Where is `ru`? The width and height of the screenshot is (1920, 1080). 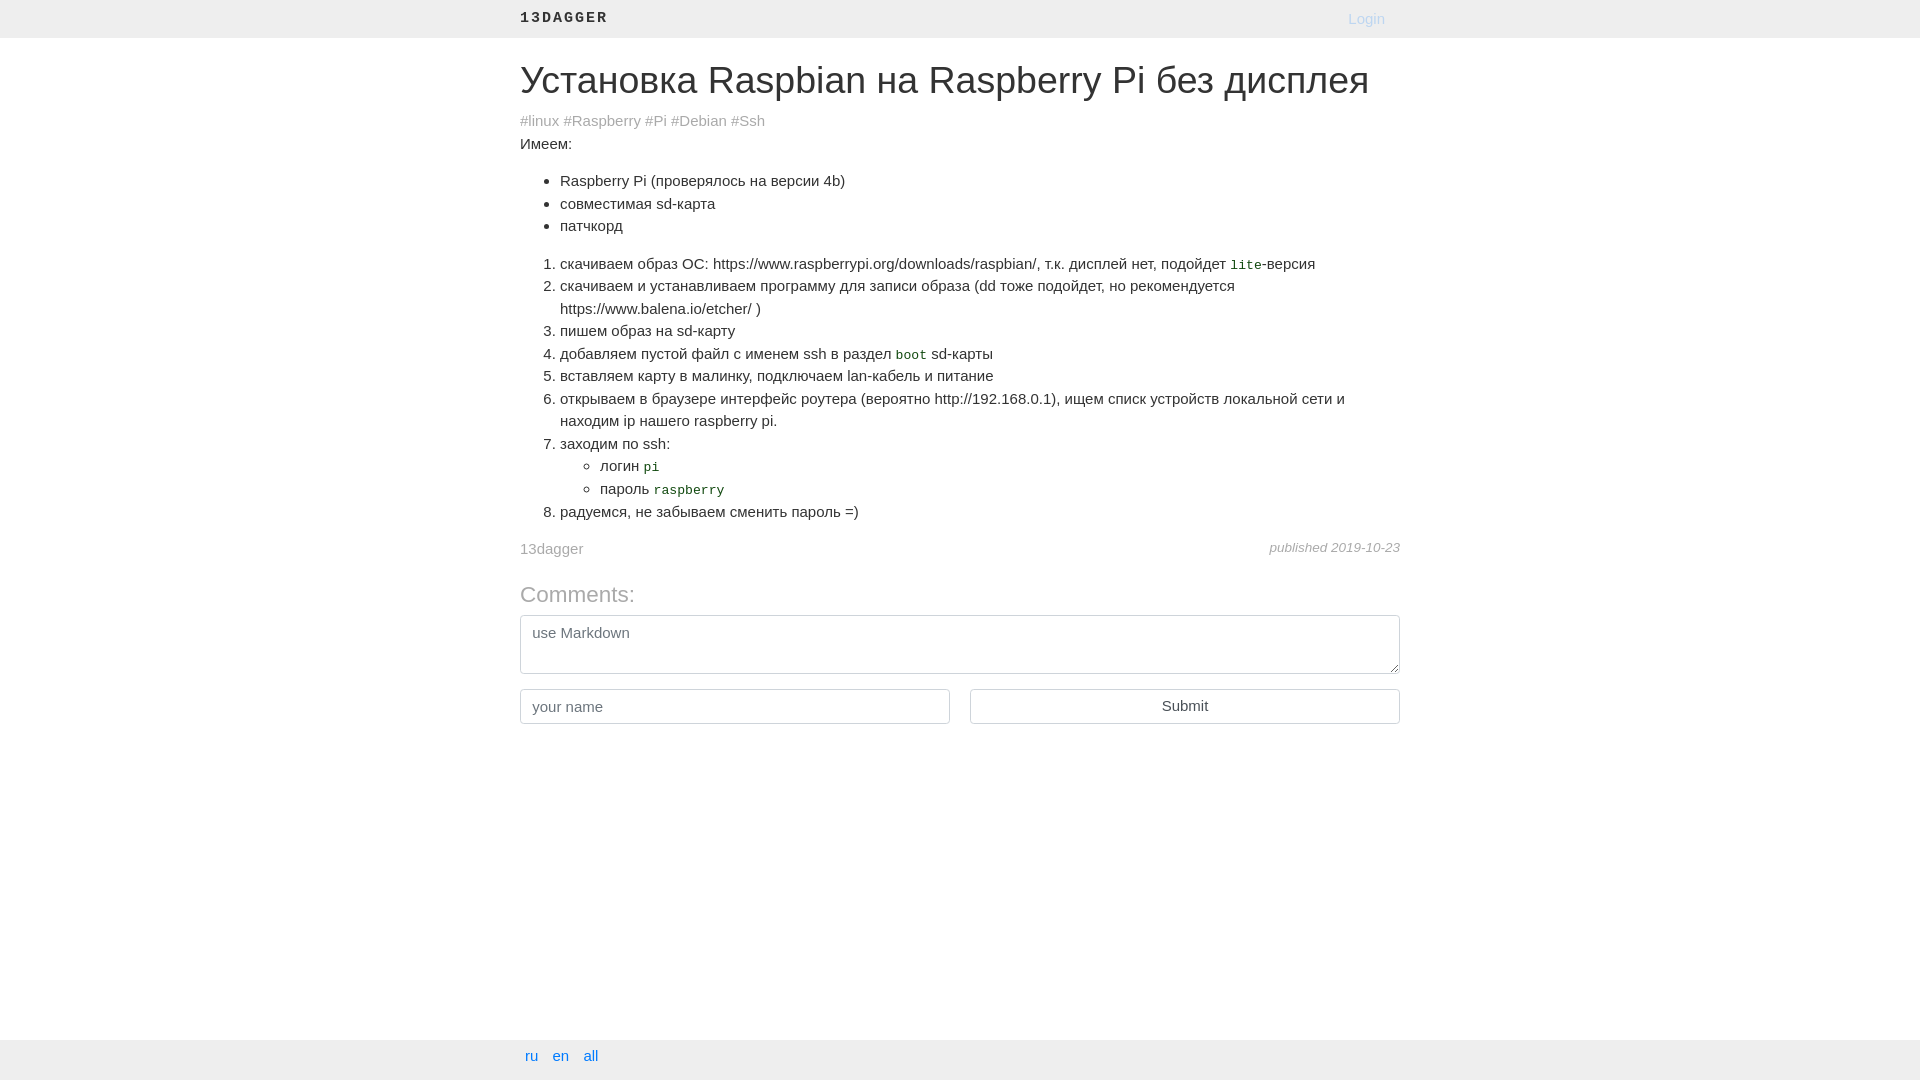
ru is located at coordinates (532, 1056).